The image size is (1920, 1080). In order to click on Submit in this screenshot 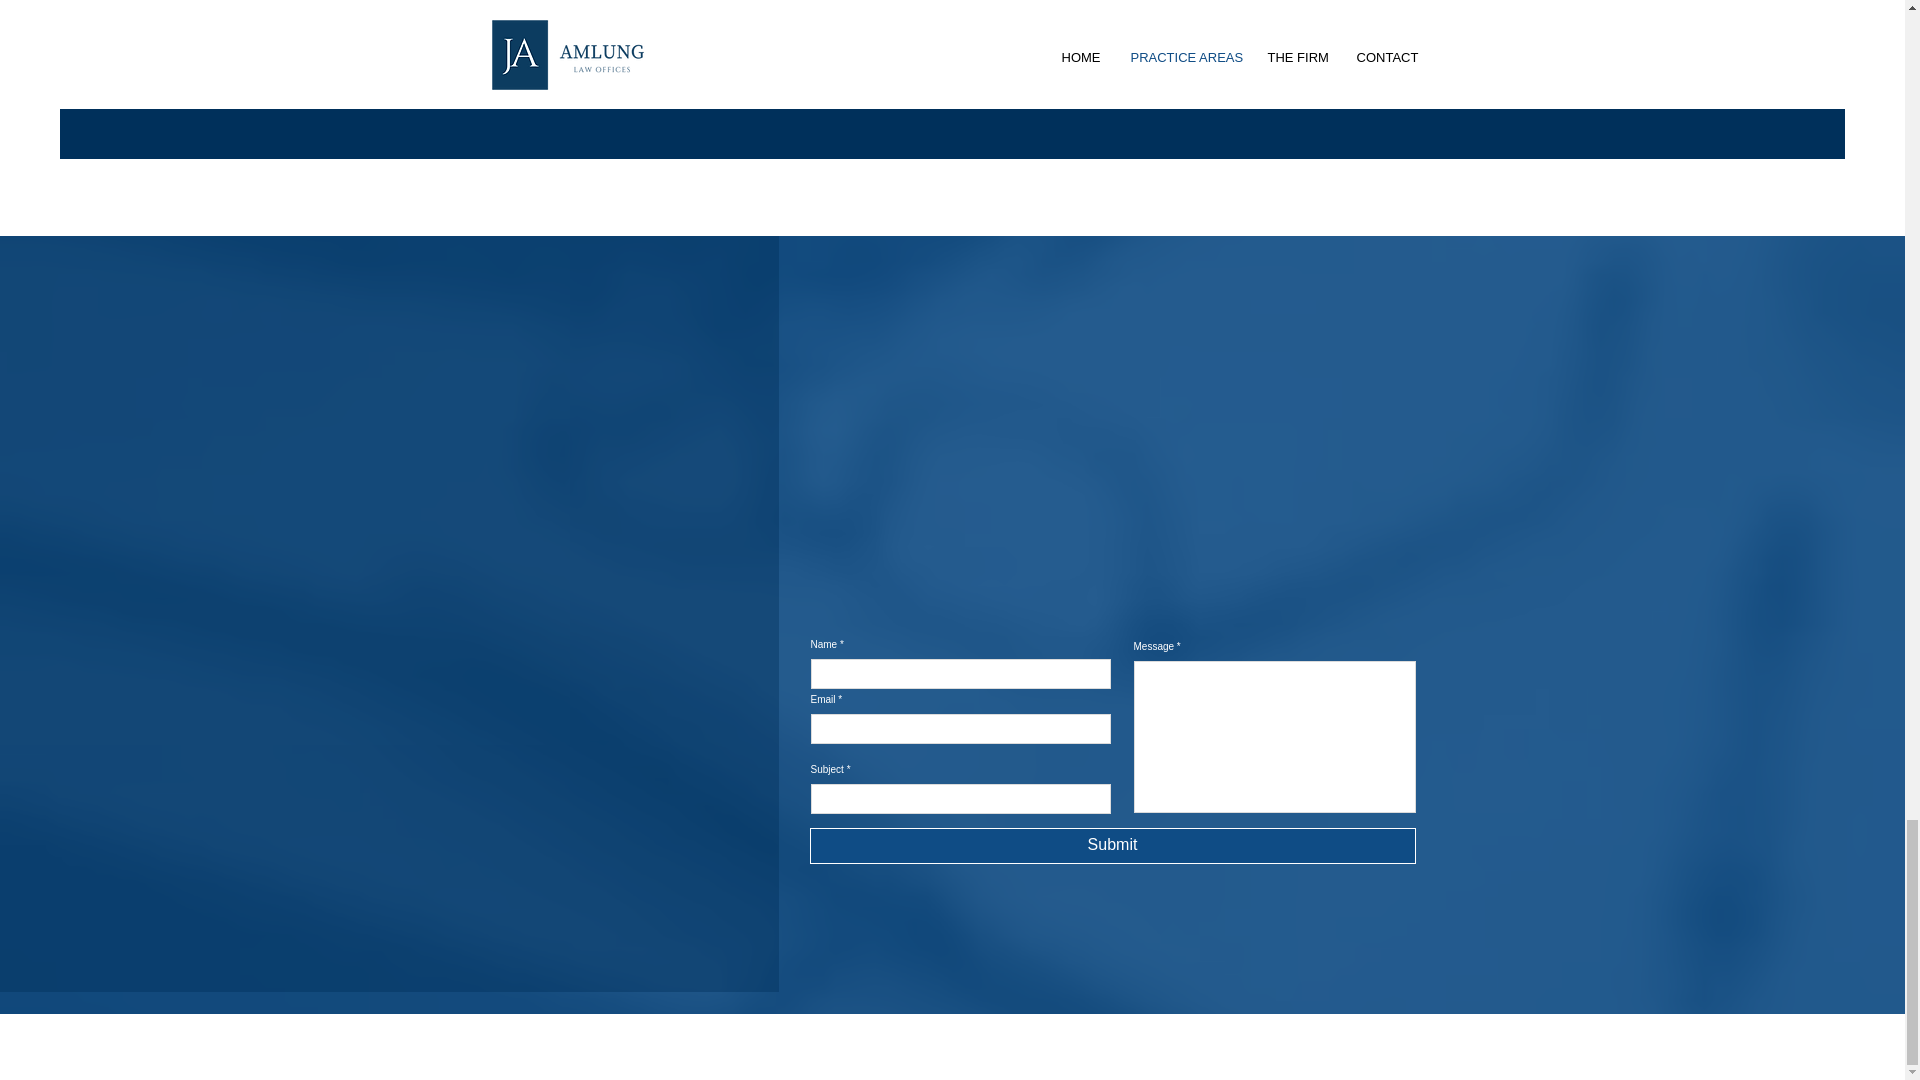, I will do `click(1113, 846)`.